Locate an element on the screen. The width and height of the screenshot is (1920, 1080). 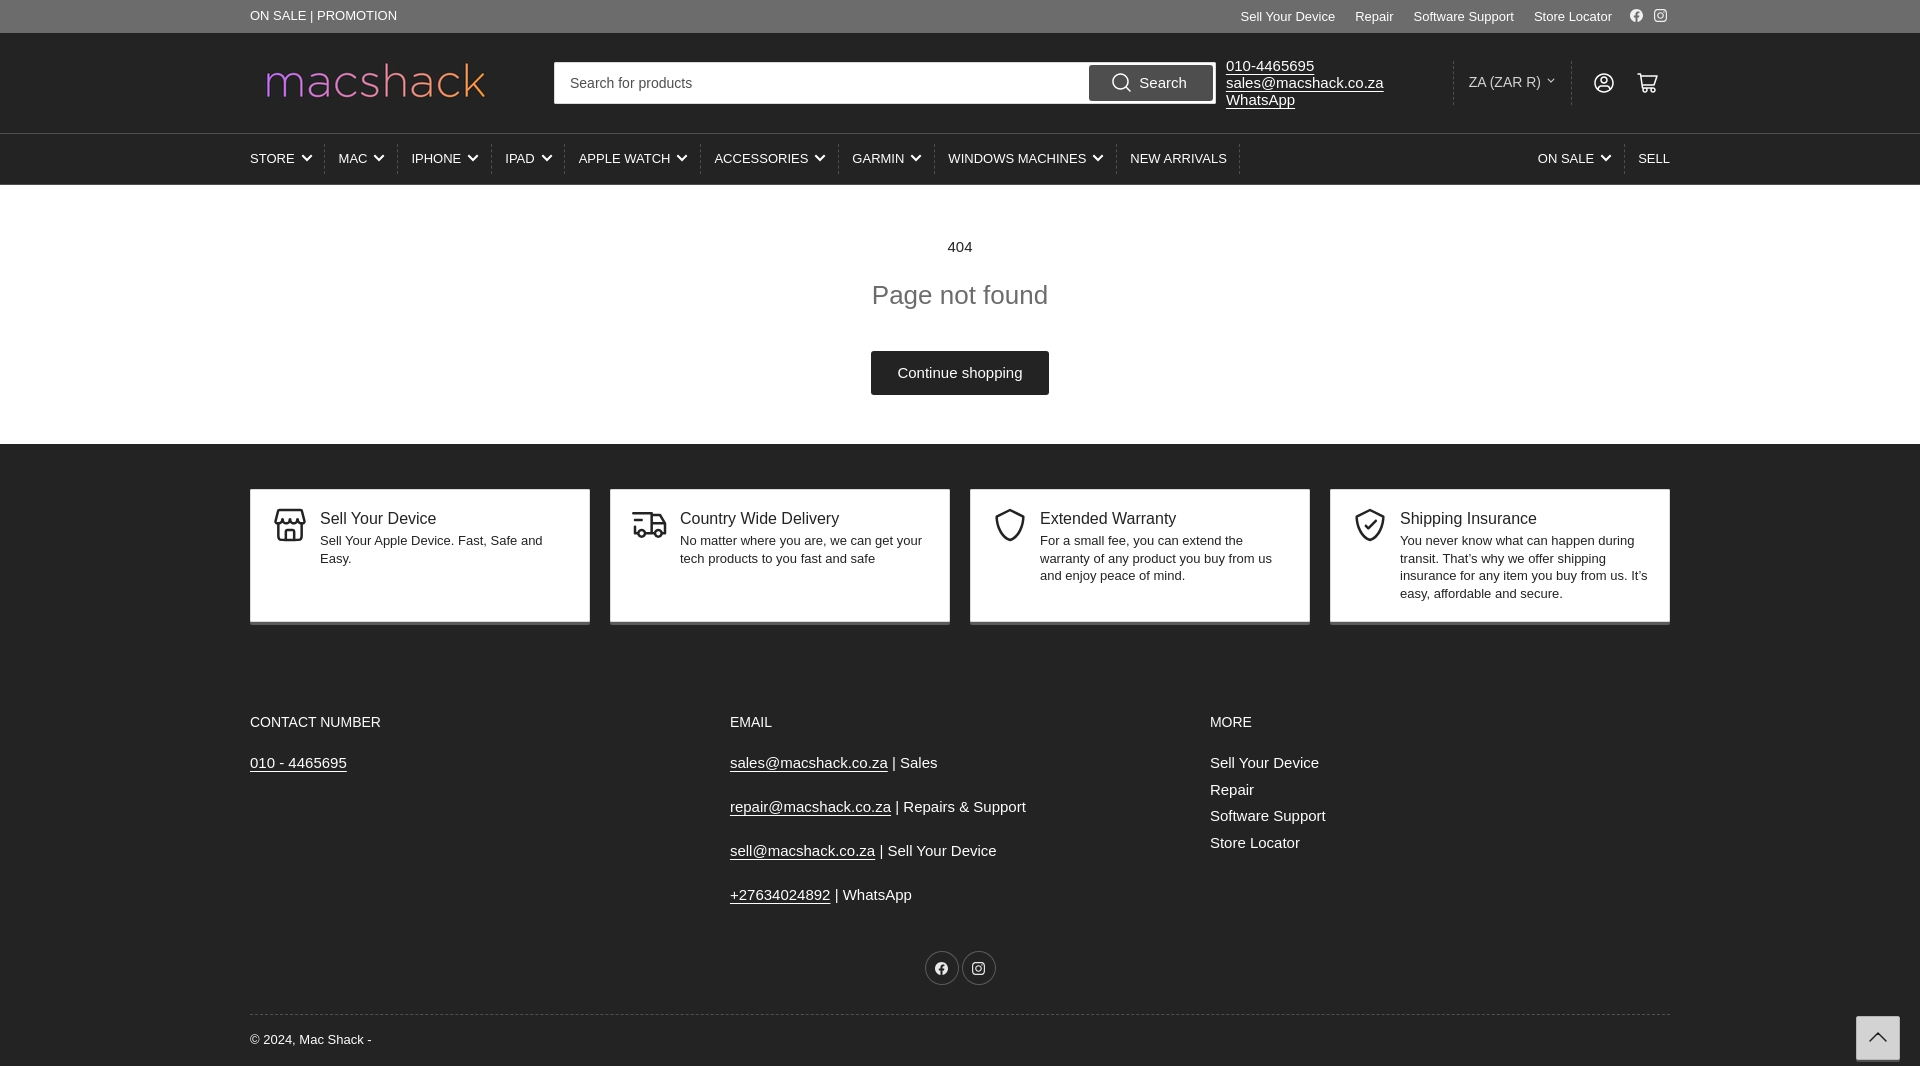
tel:0104465695 is located at coordinates (298, 762).